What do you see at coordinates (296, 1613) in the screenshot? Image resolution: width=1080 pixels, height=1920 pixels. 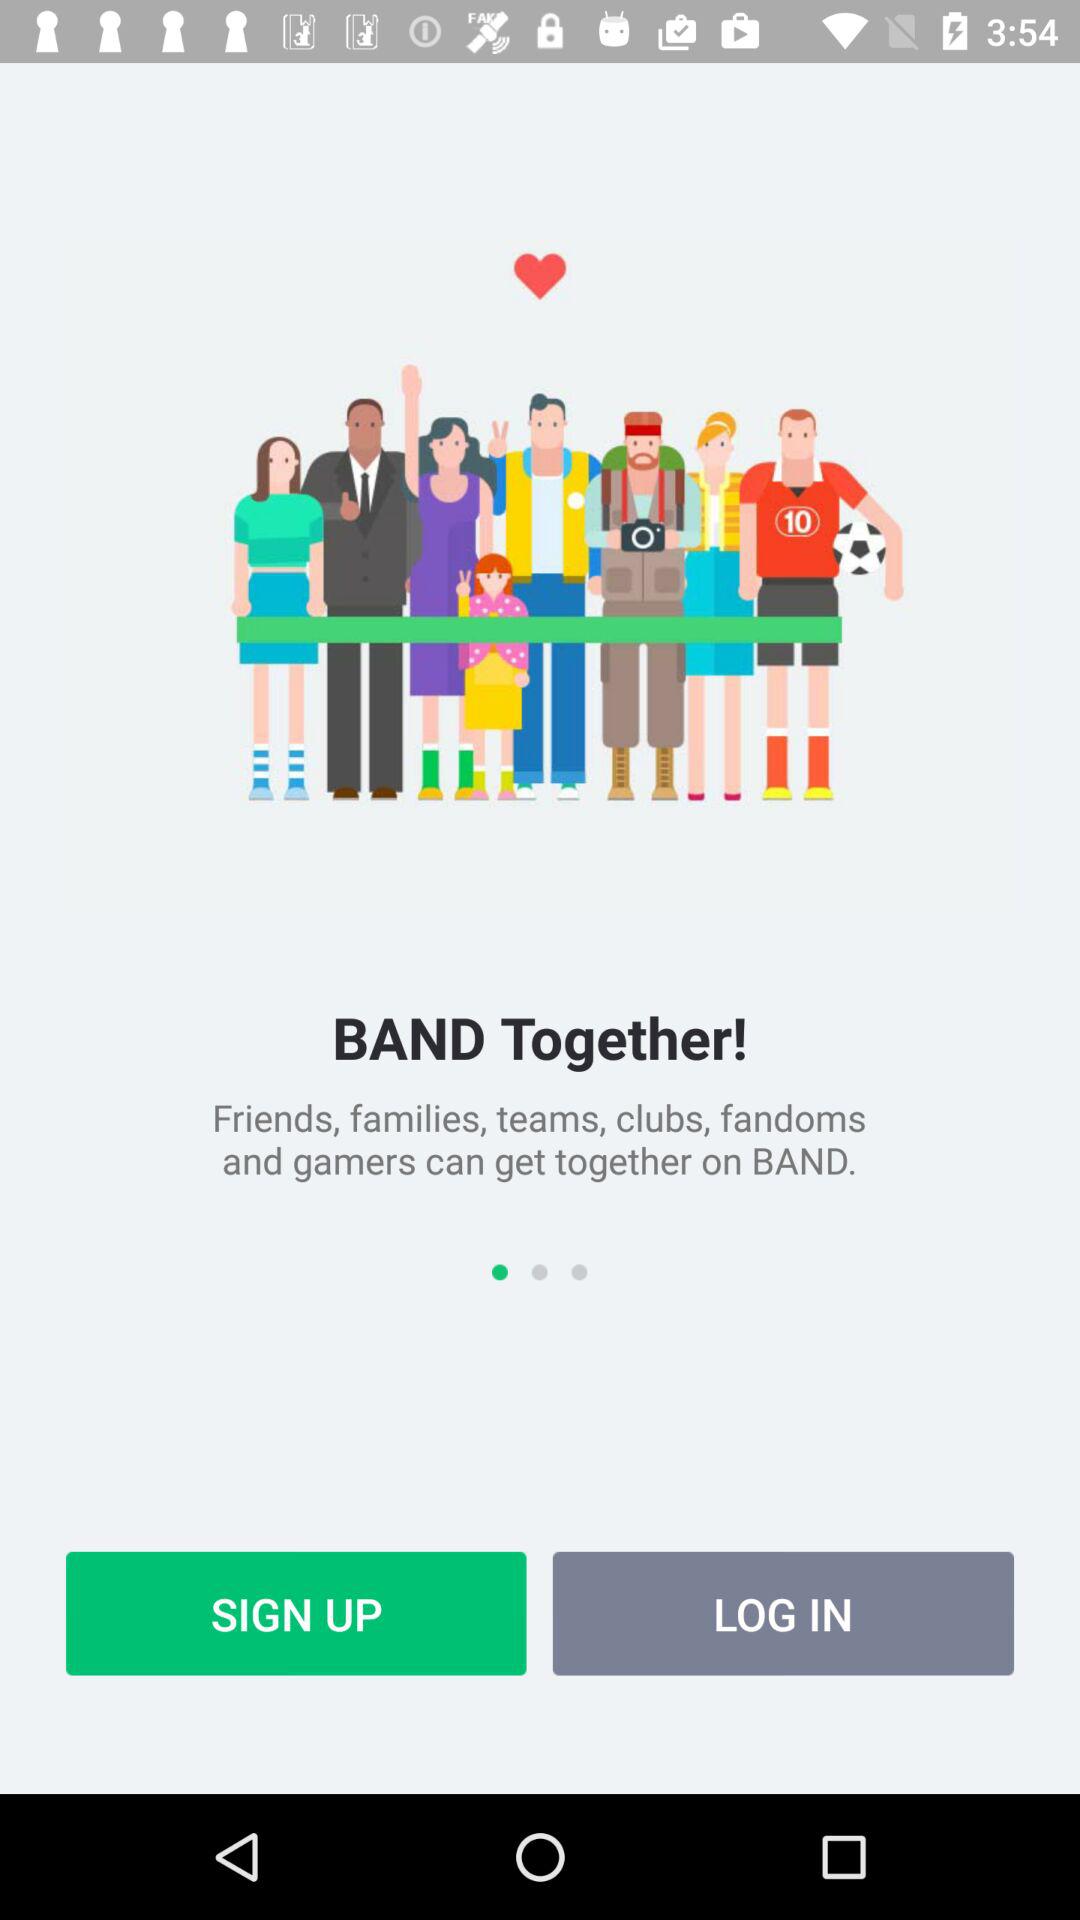 I see `open the sign up` at bounding box center [296, 1613].